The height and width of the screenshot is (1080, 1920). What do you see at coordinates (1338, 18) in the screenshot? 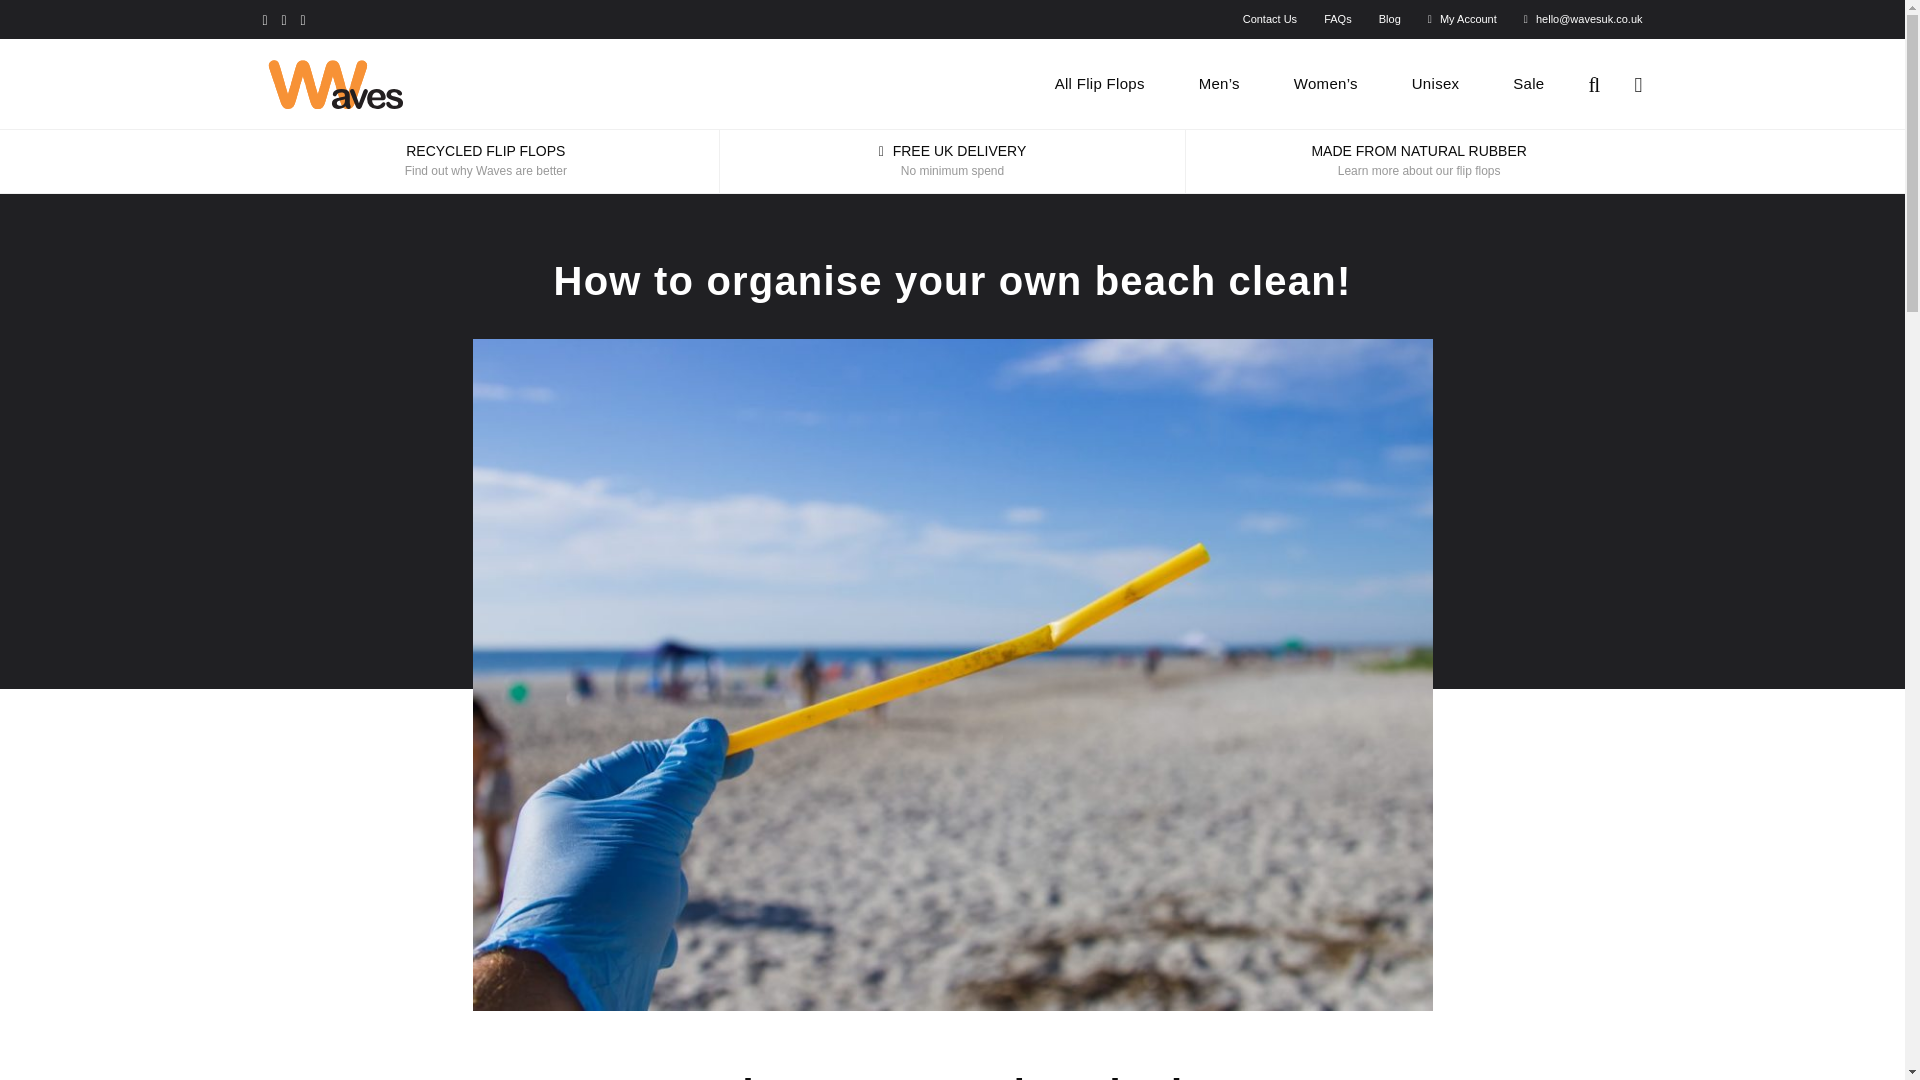
I see `FAQs` at bounding box center [1338, 18].